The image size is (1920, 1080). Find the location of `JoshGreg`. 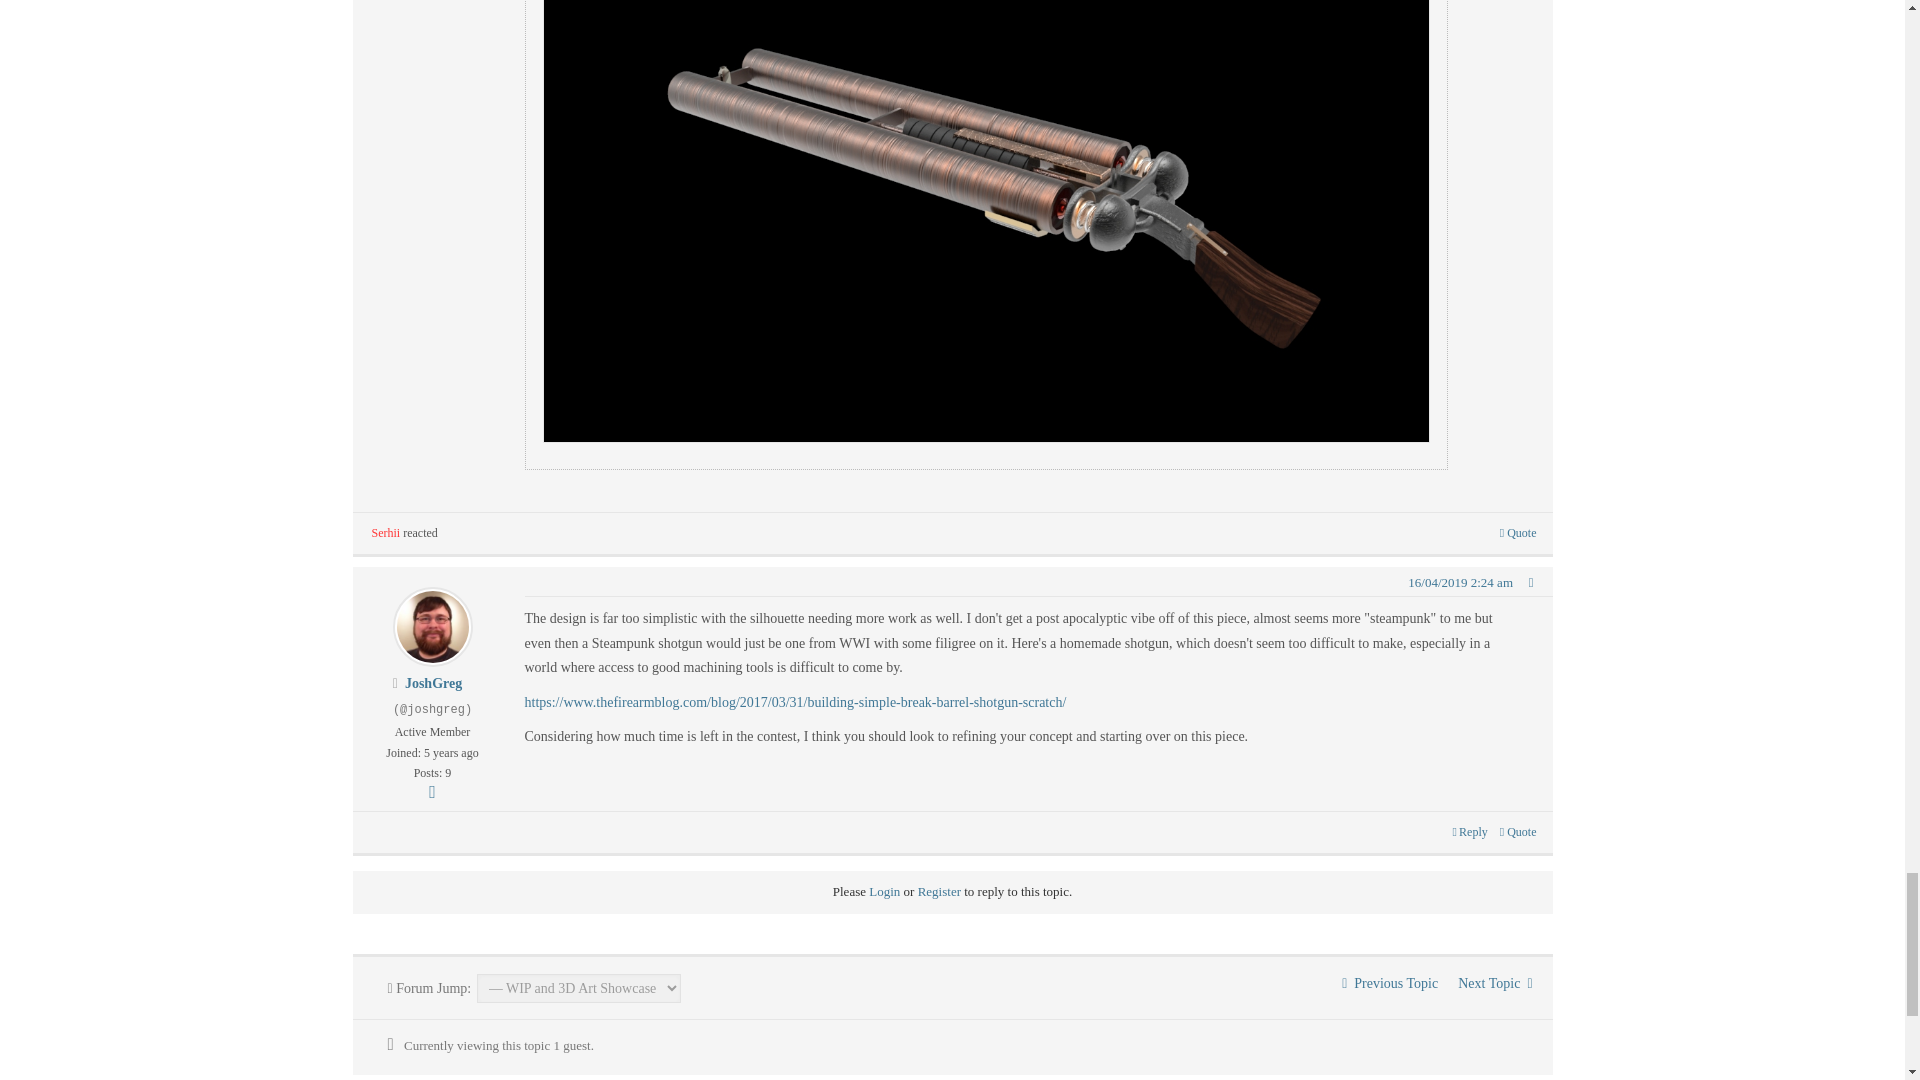

JoshGreg is located at coordinates (434, 684).